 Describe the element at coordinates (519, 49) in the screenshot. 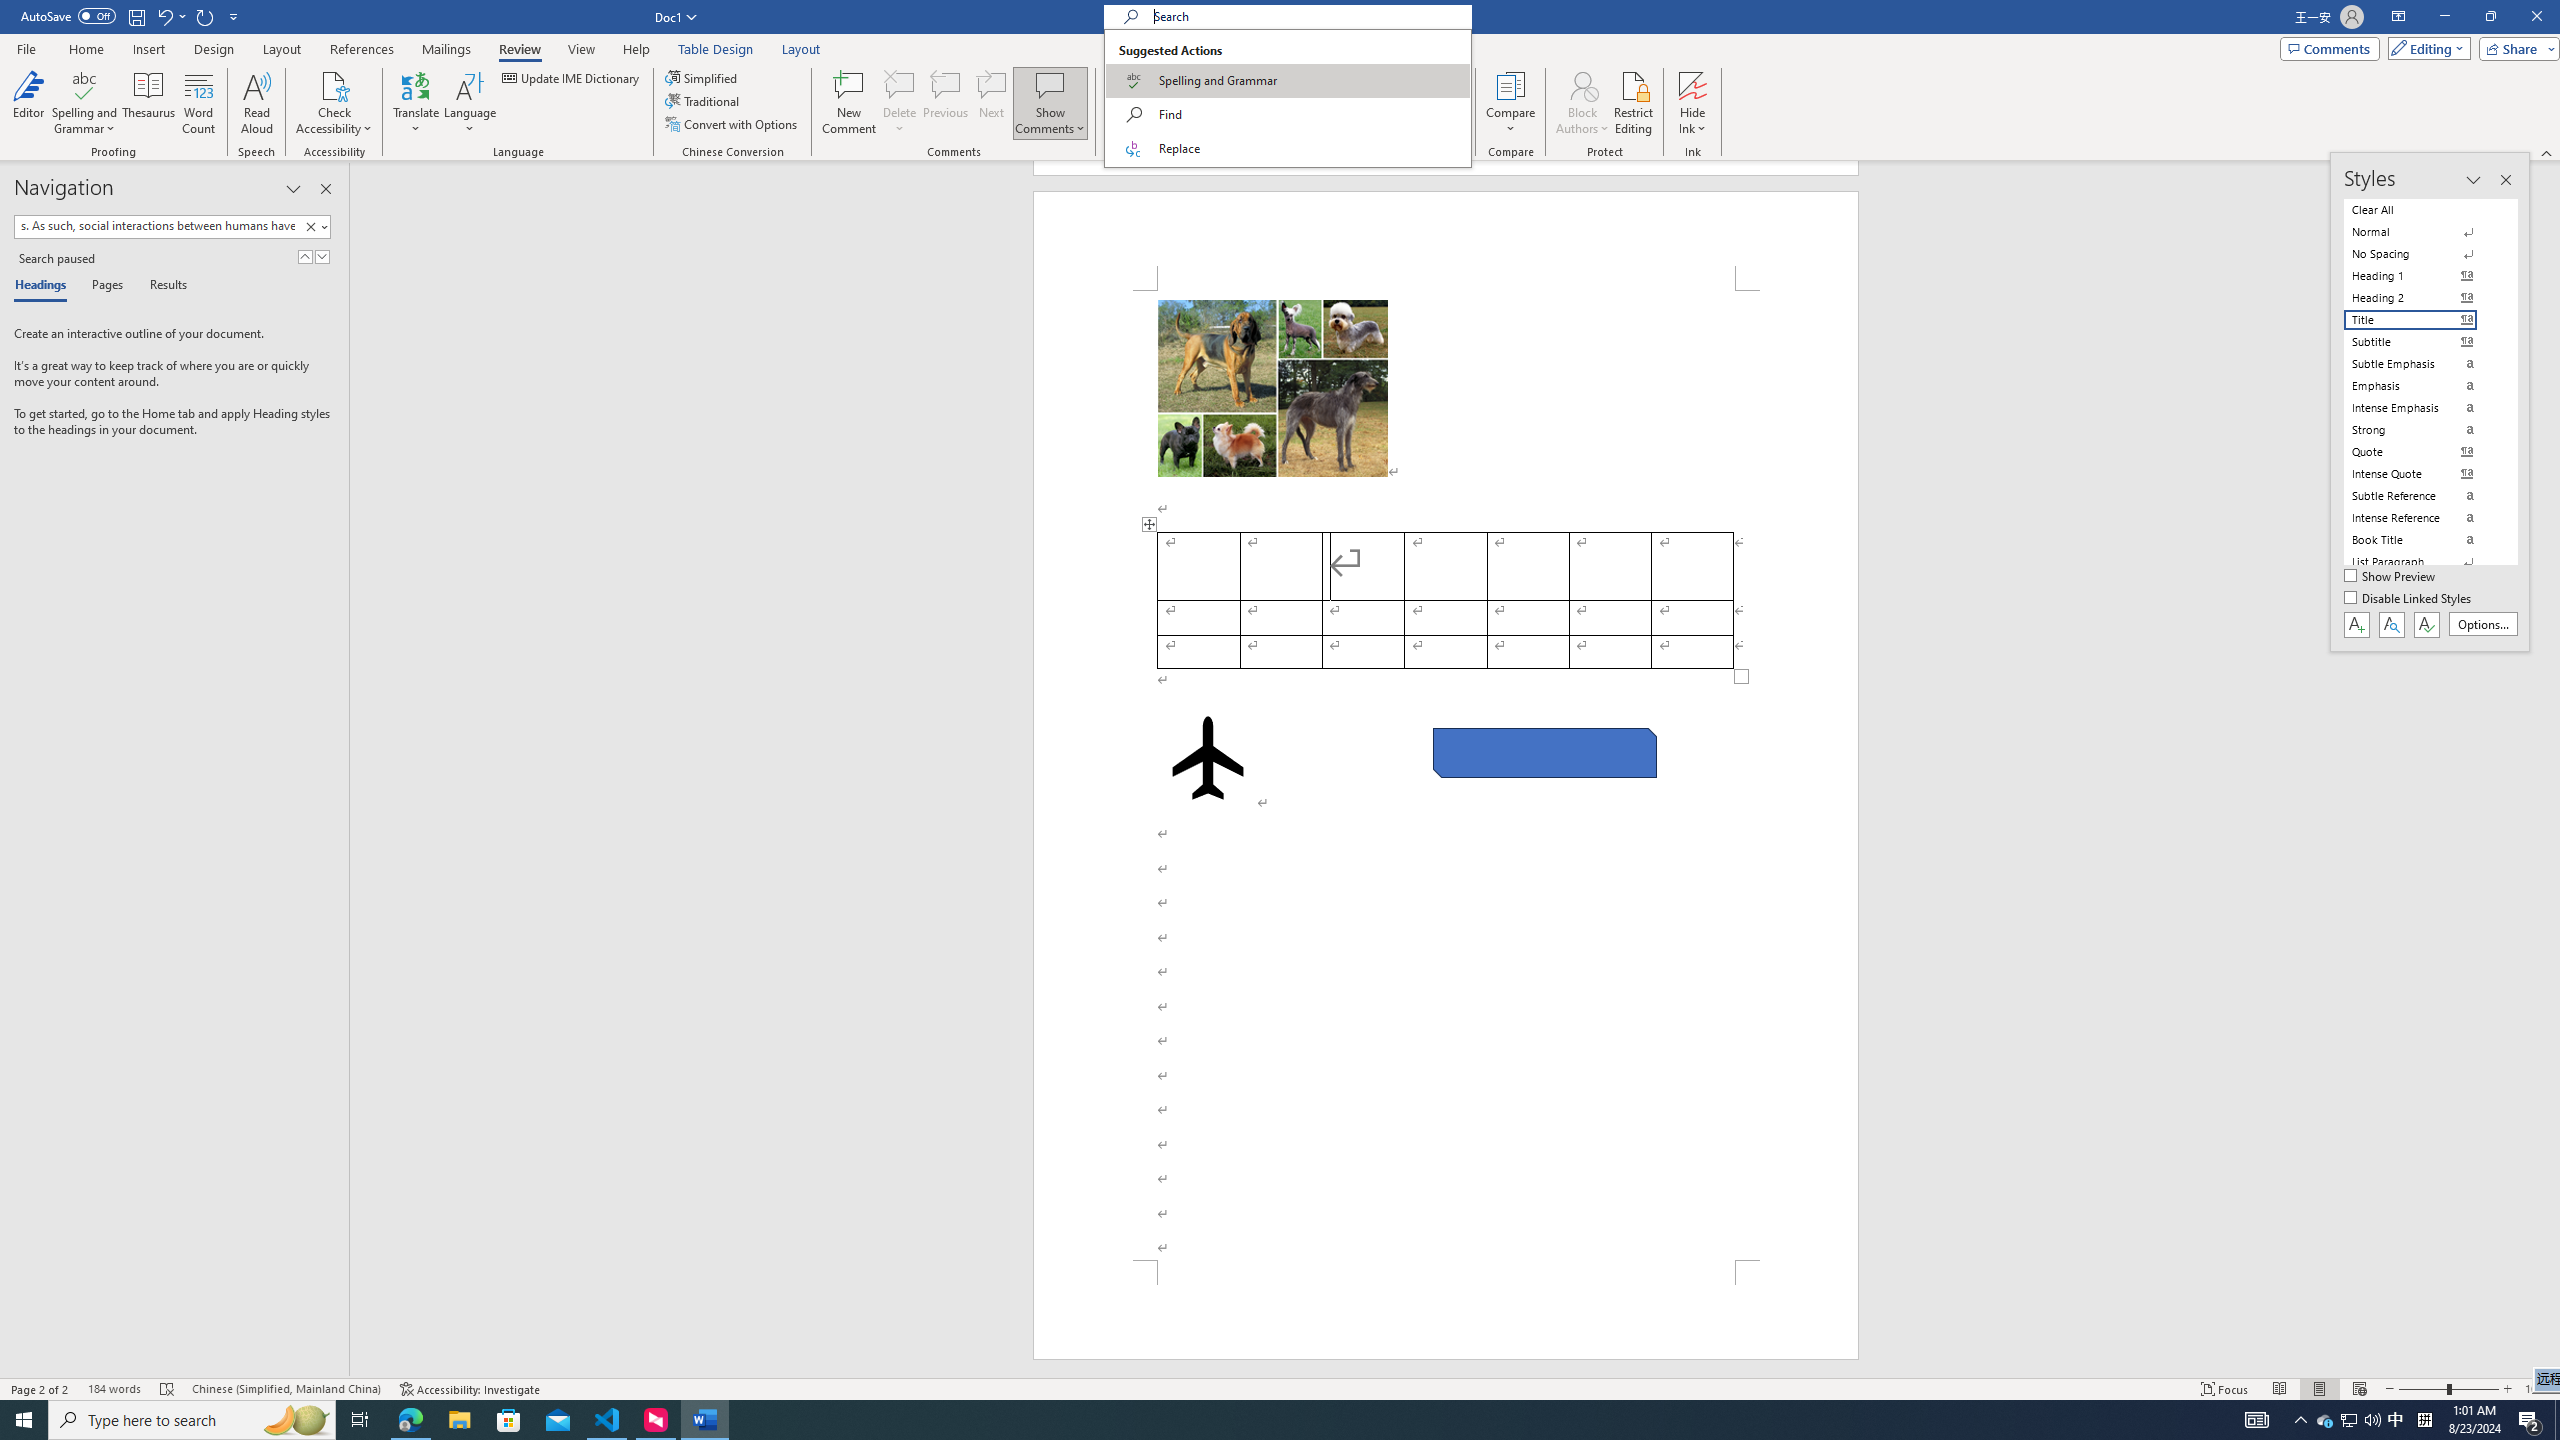

I see `Review` at that location.